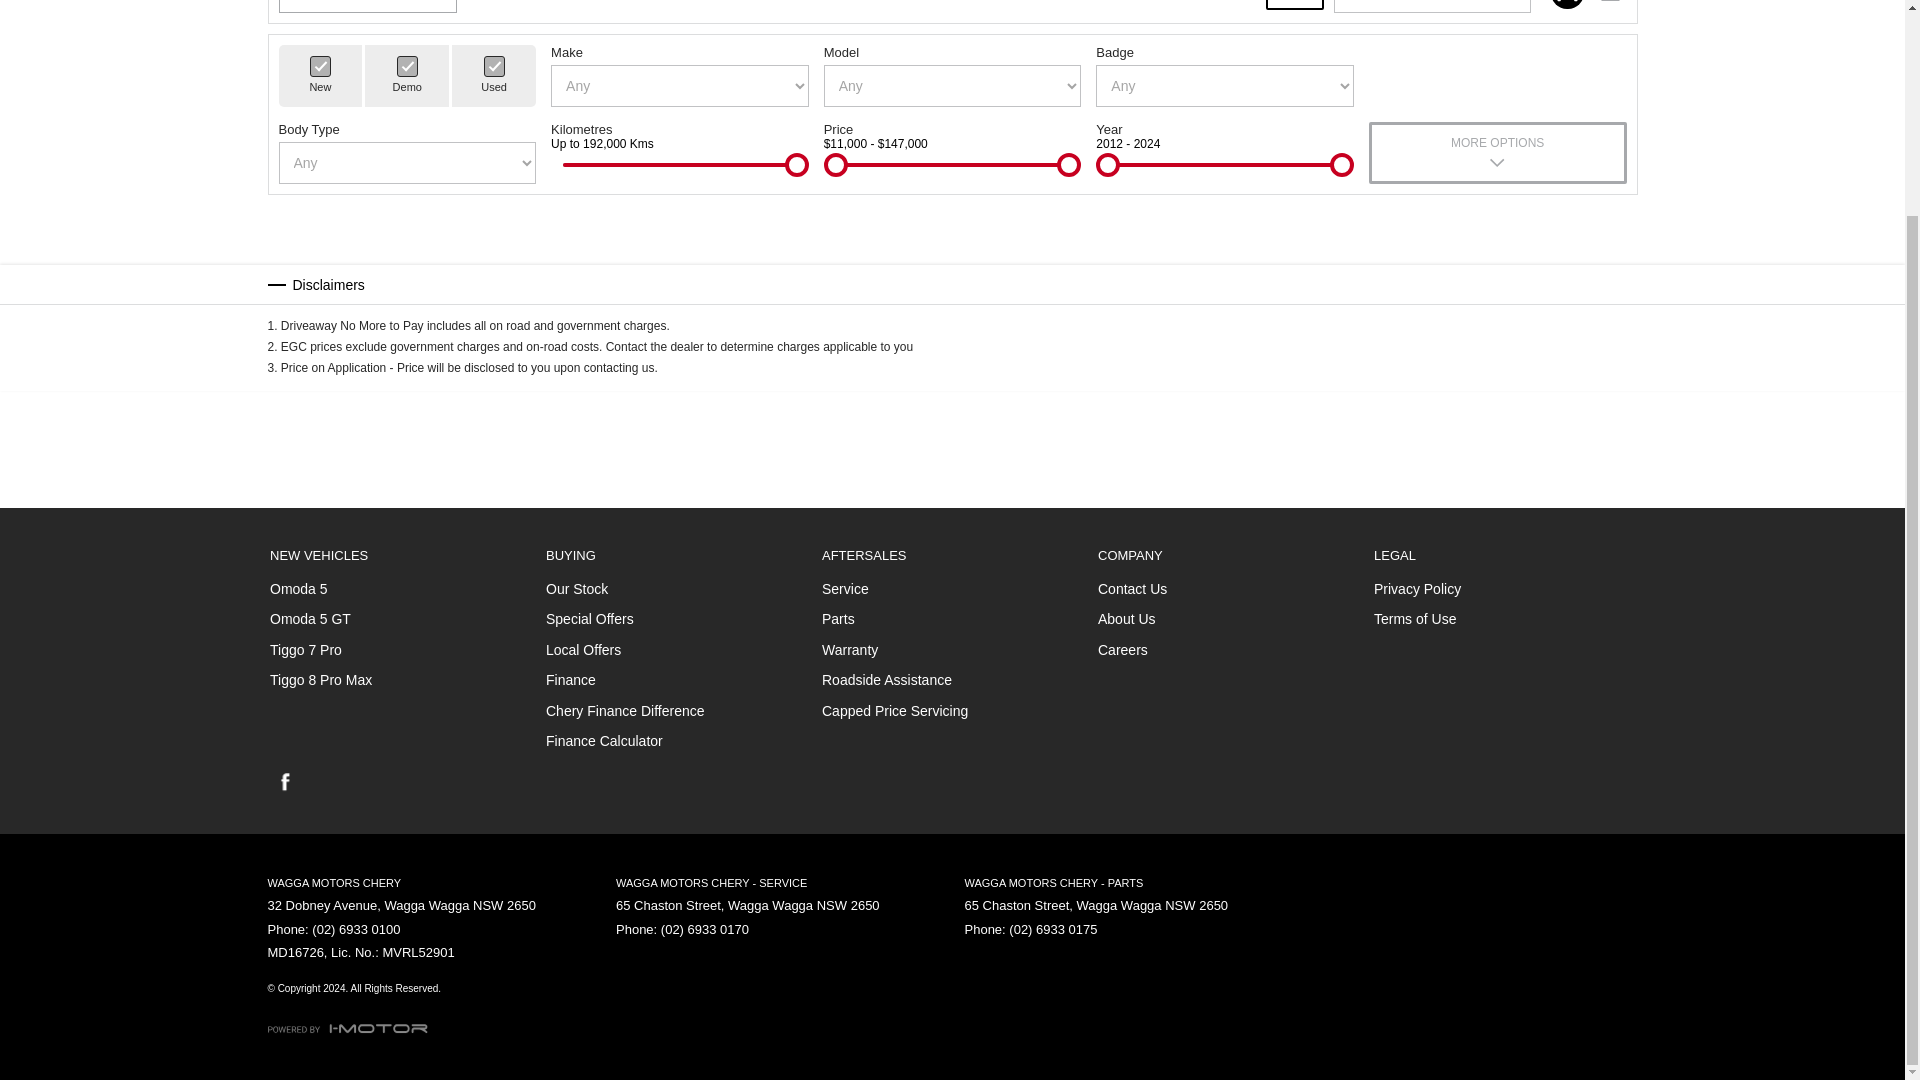 The width and height of the screenshot is (1920, 1080). What do you see at coordinates (408, 66) in the screenshot?
I see `Demo` at bounding box center [408, 66].